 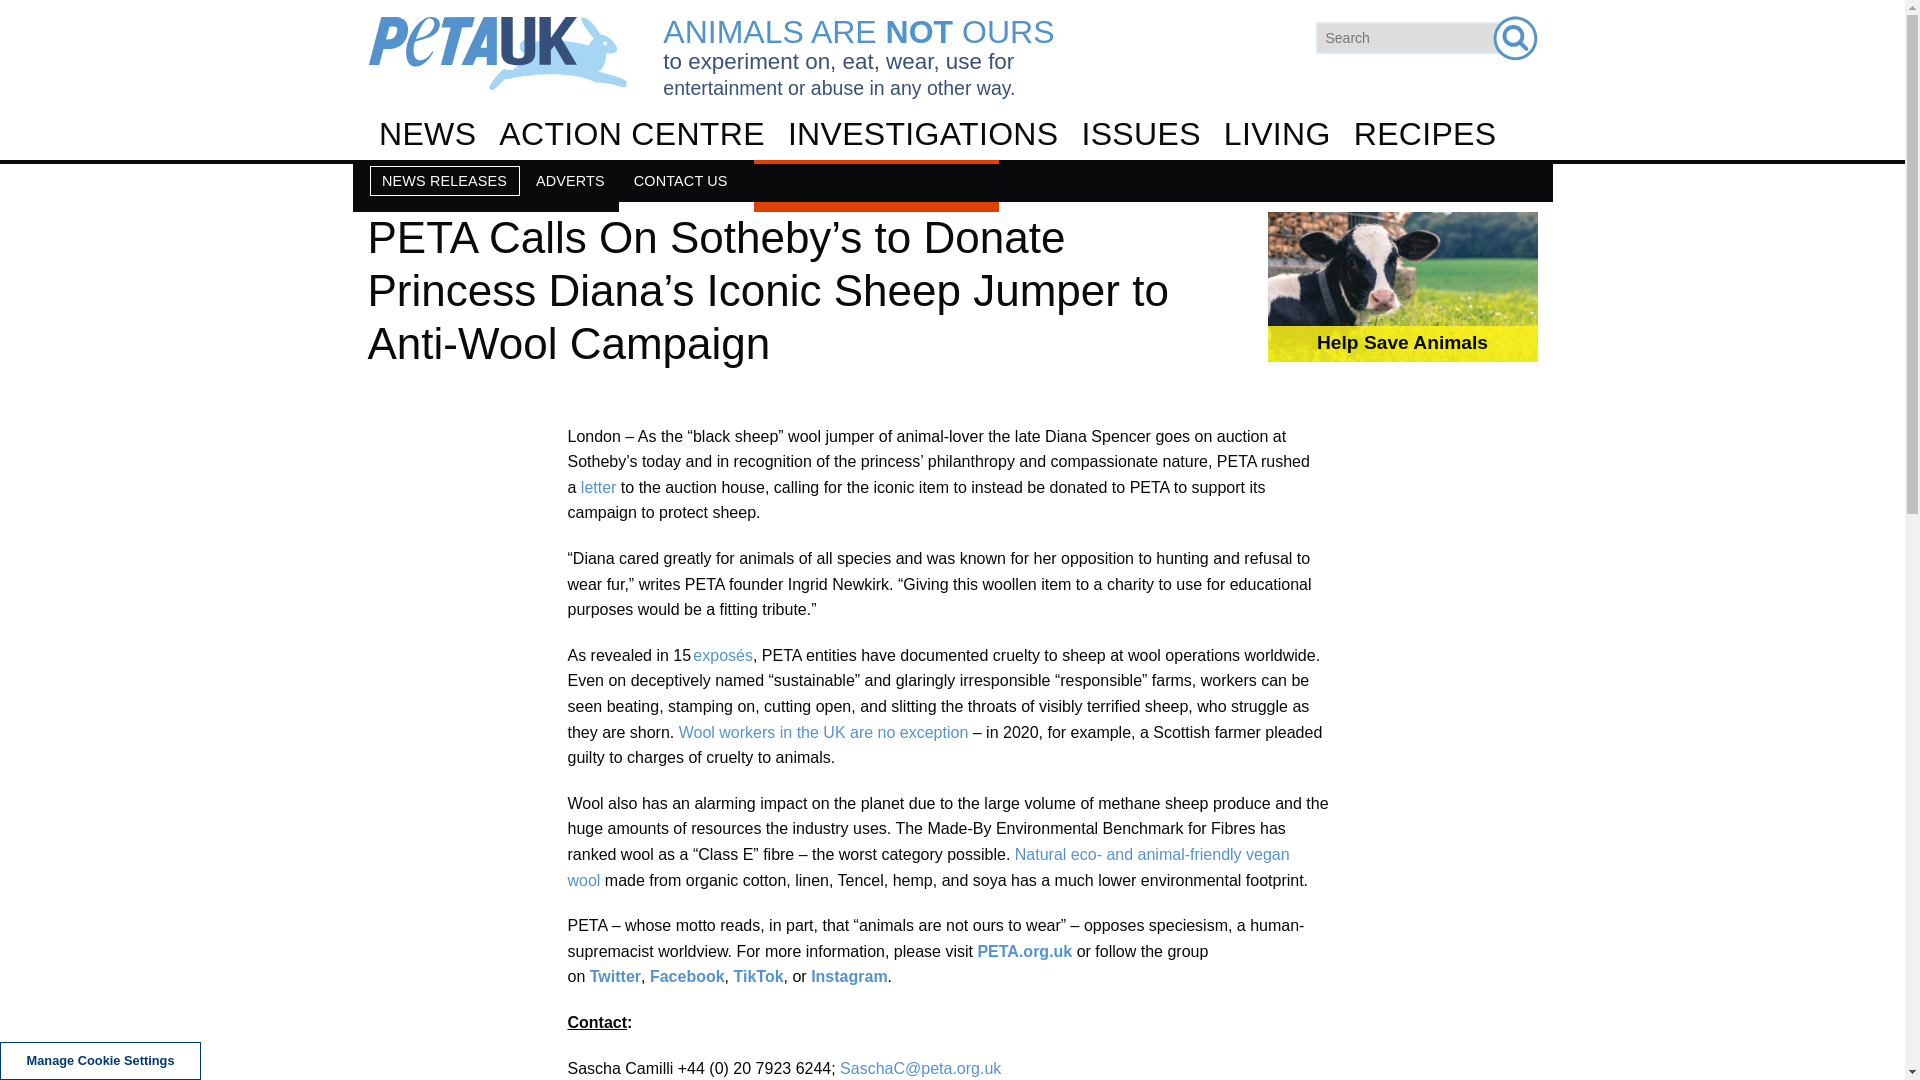 What do you see at coordinates (1140, 134) in the screenshot?
I see `ISSUES` at bounding box center [1140, 134].